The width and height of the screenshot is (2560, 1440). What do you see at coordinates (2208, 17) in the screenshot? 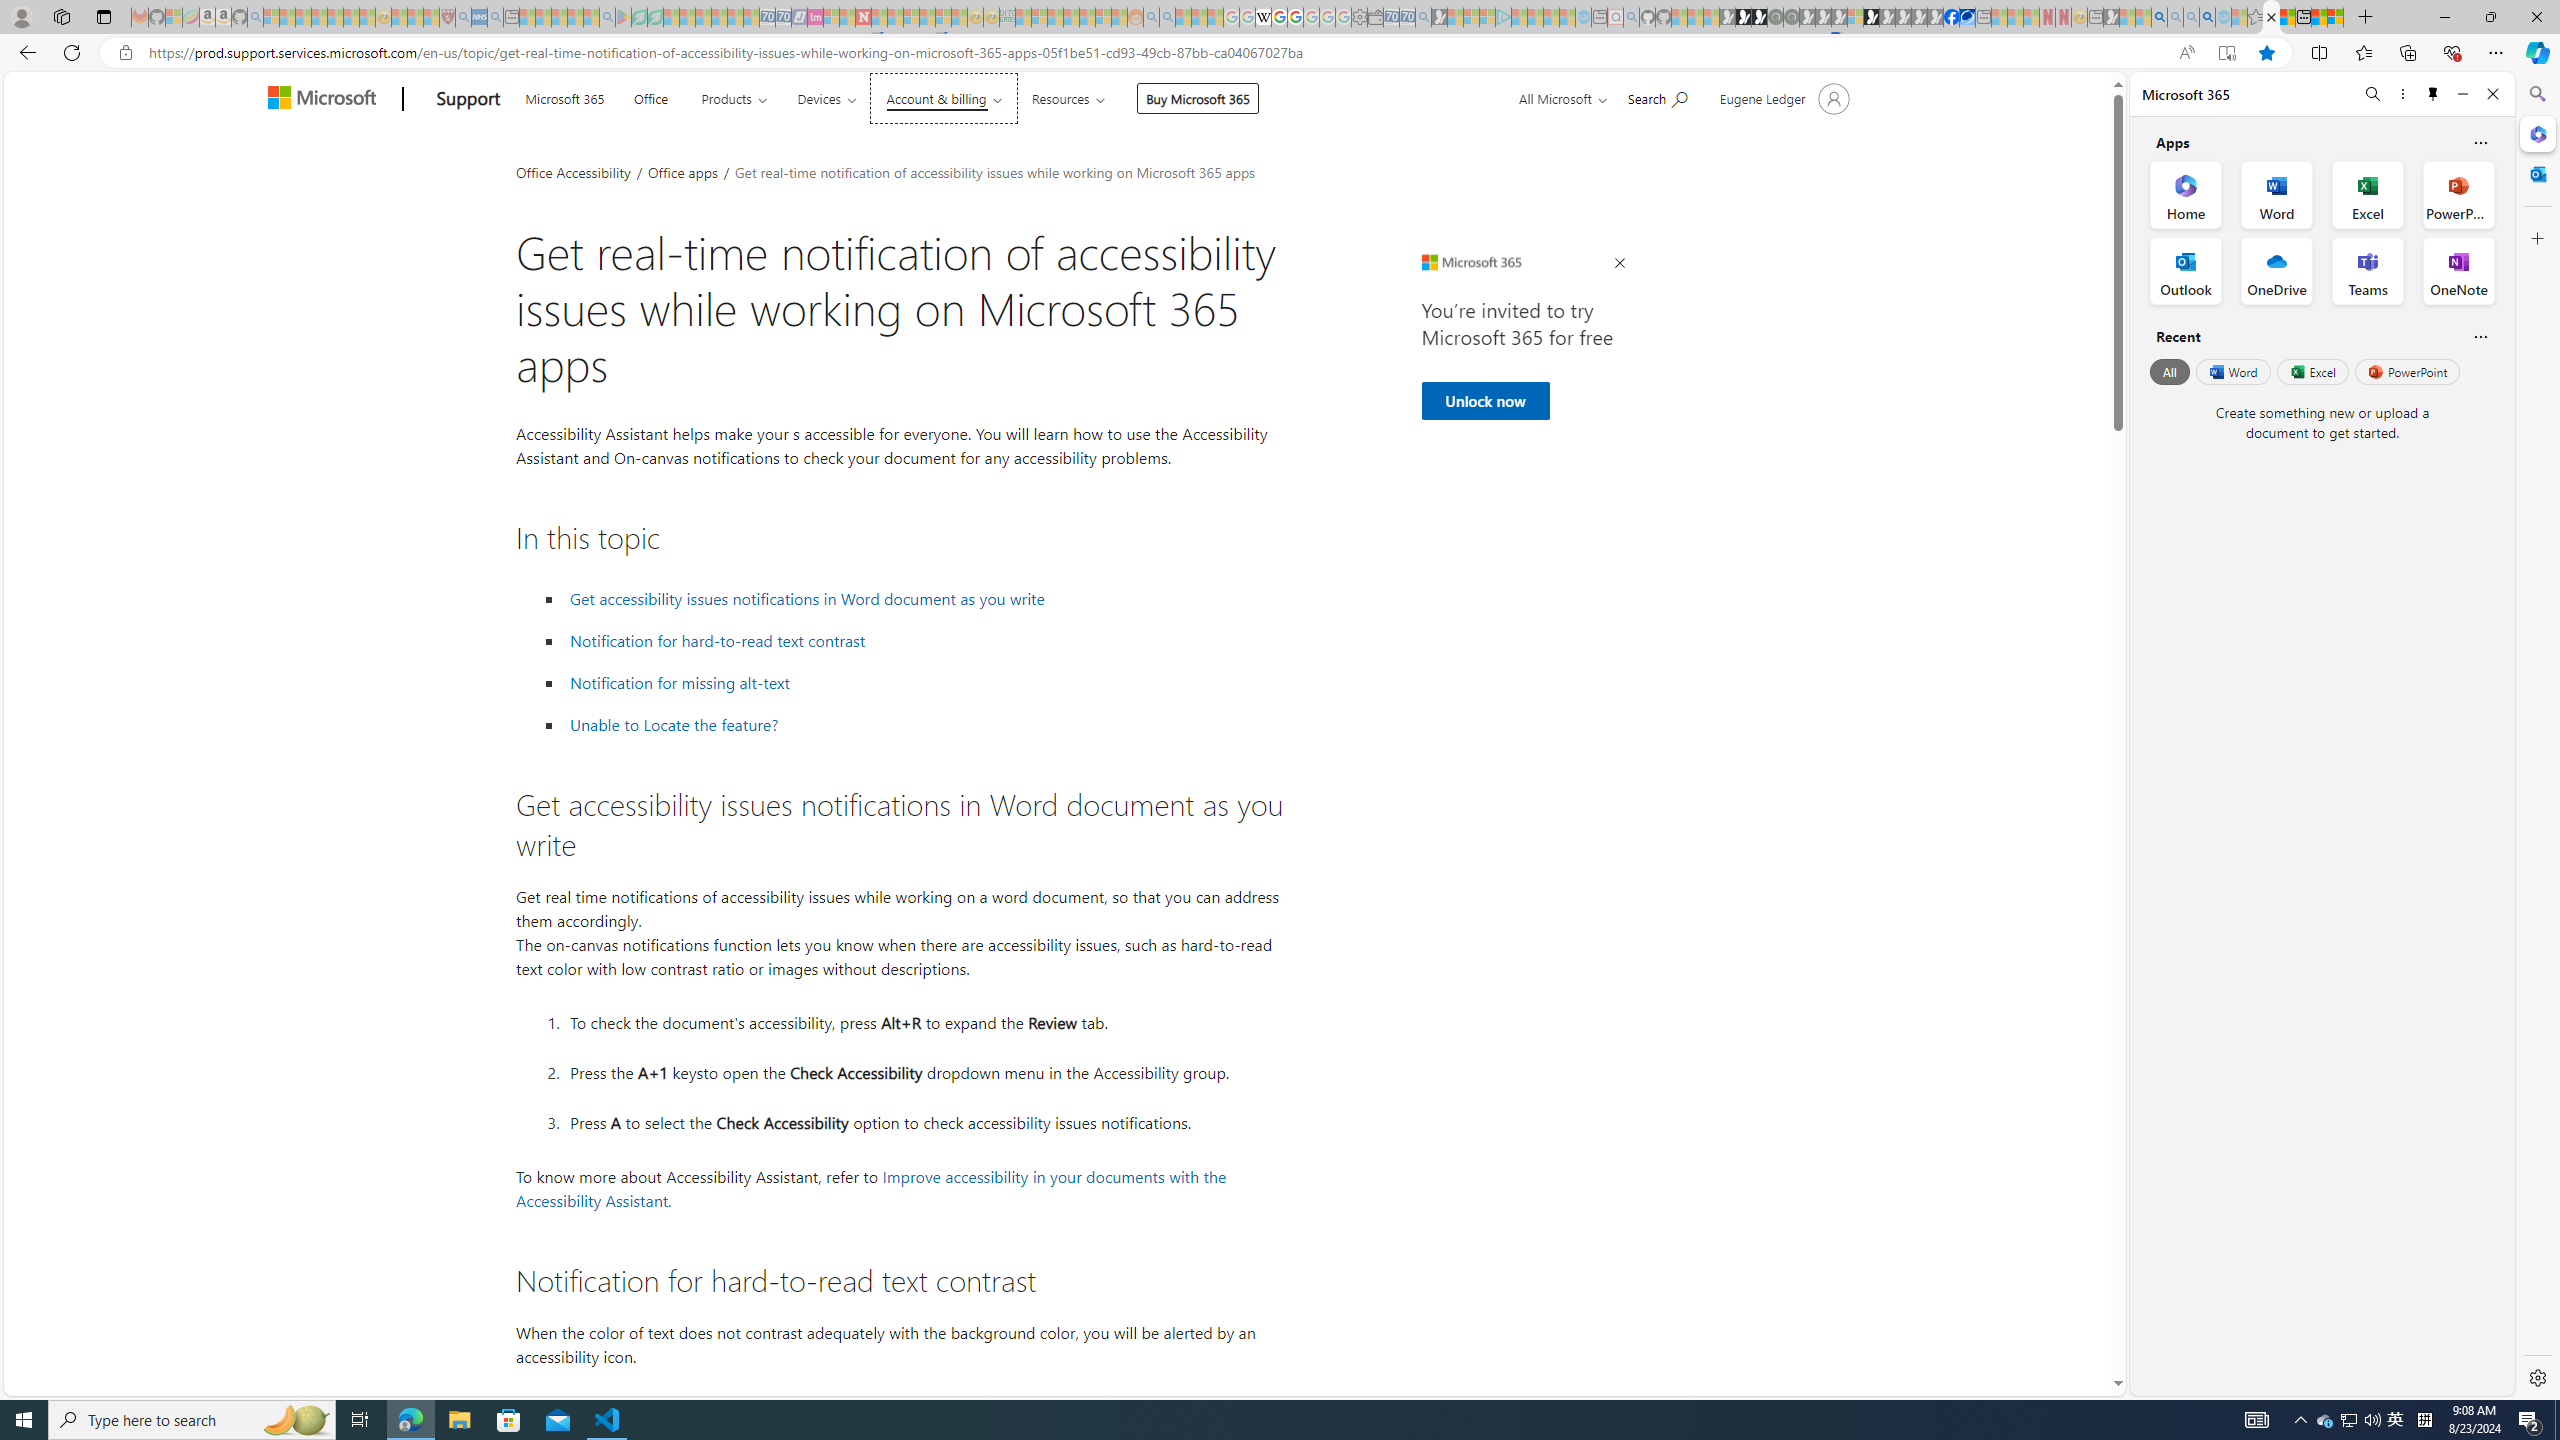
I see `Google Chrome Internet Browser Download - Search Images` at bounding box center [2208, 17].